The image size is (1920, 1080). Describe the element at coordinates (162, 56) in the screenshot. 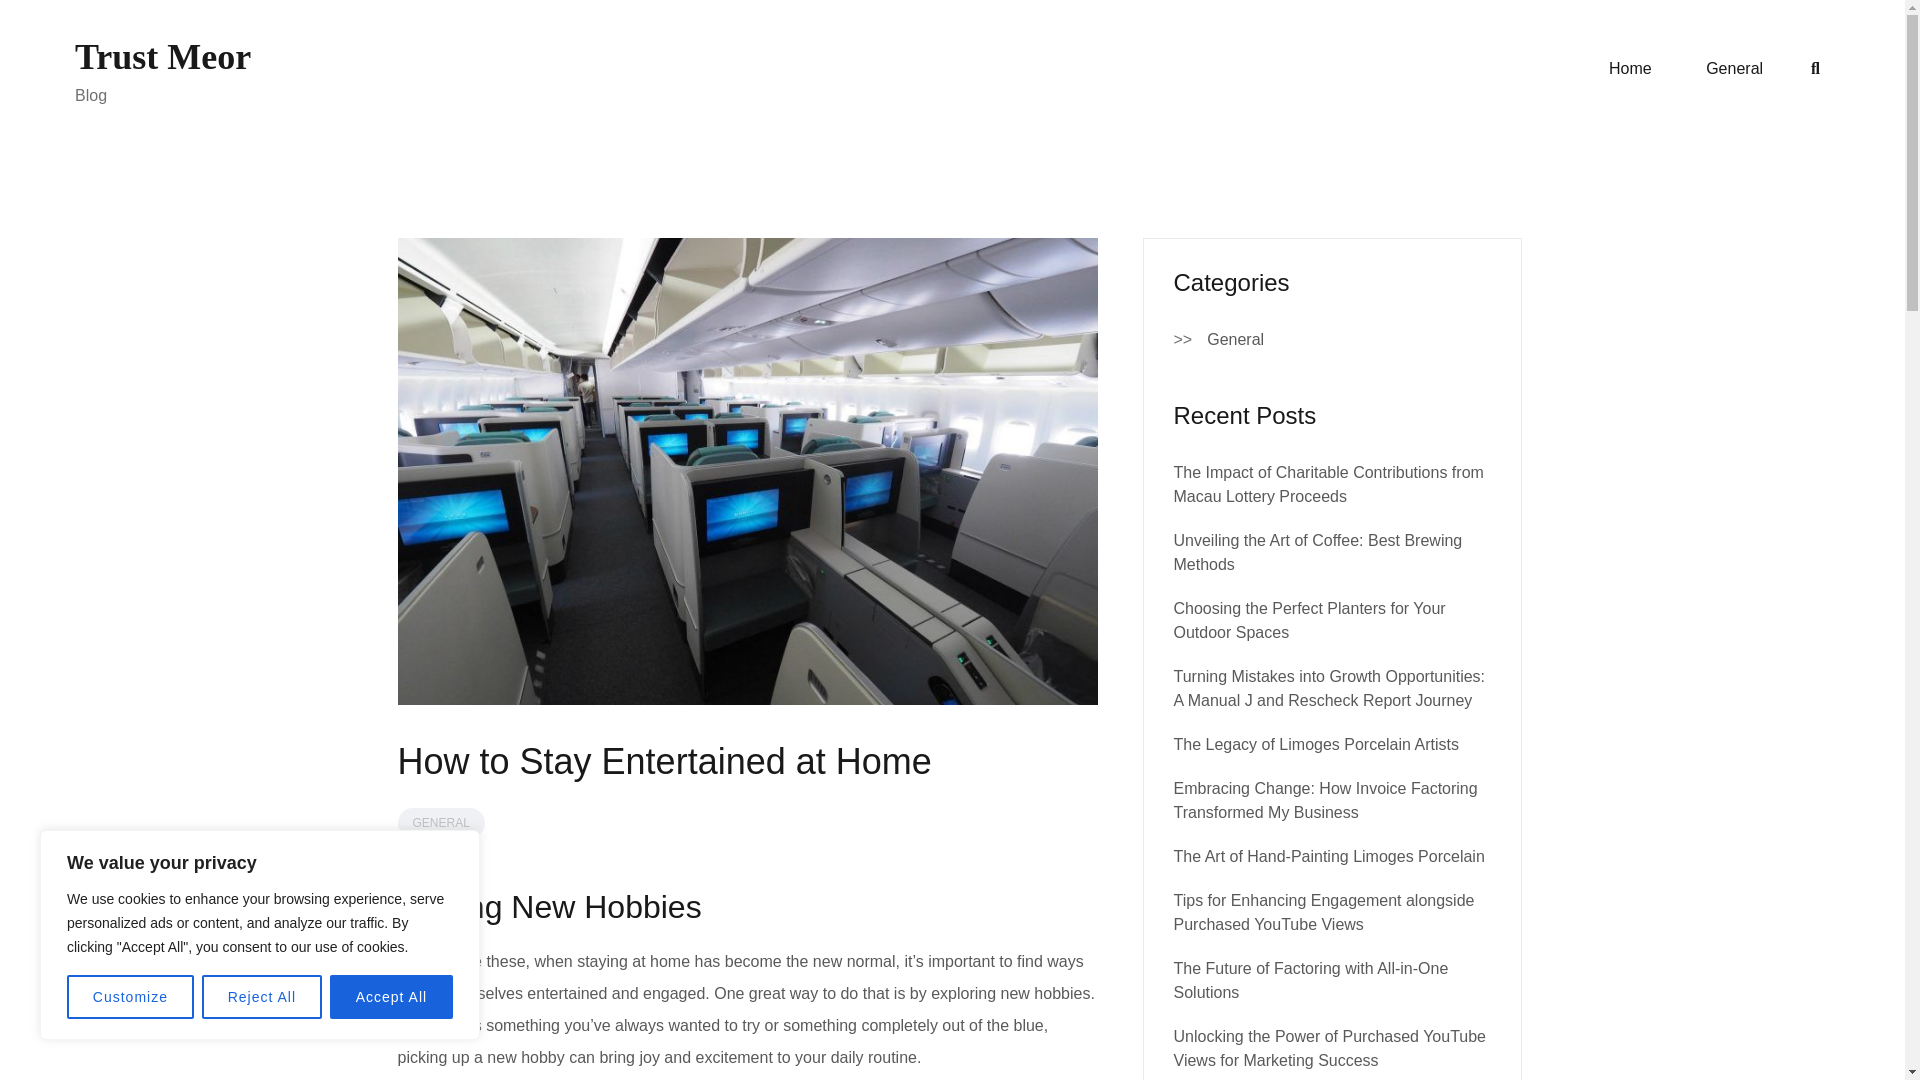

I see `Trust Meor` at that location.